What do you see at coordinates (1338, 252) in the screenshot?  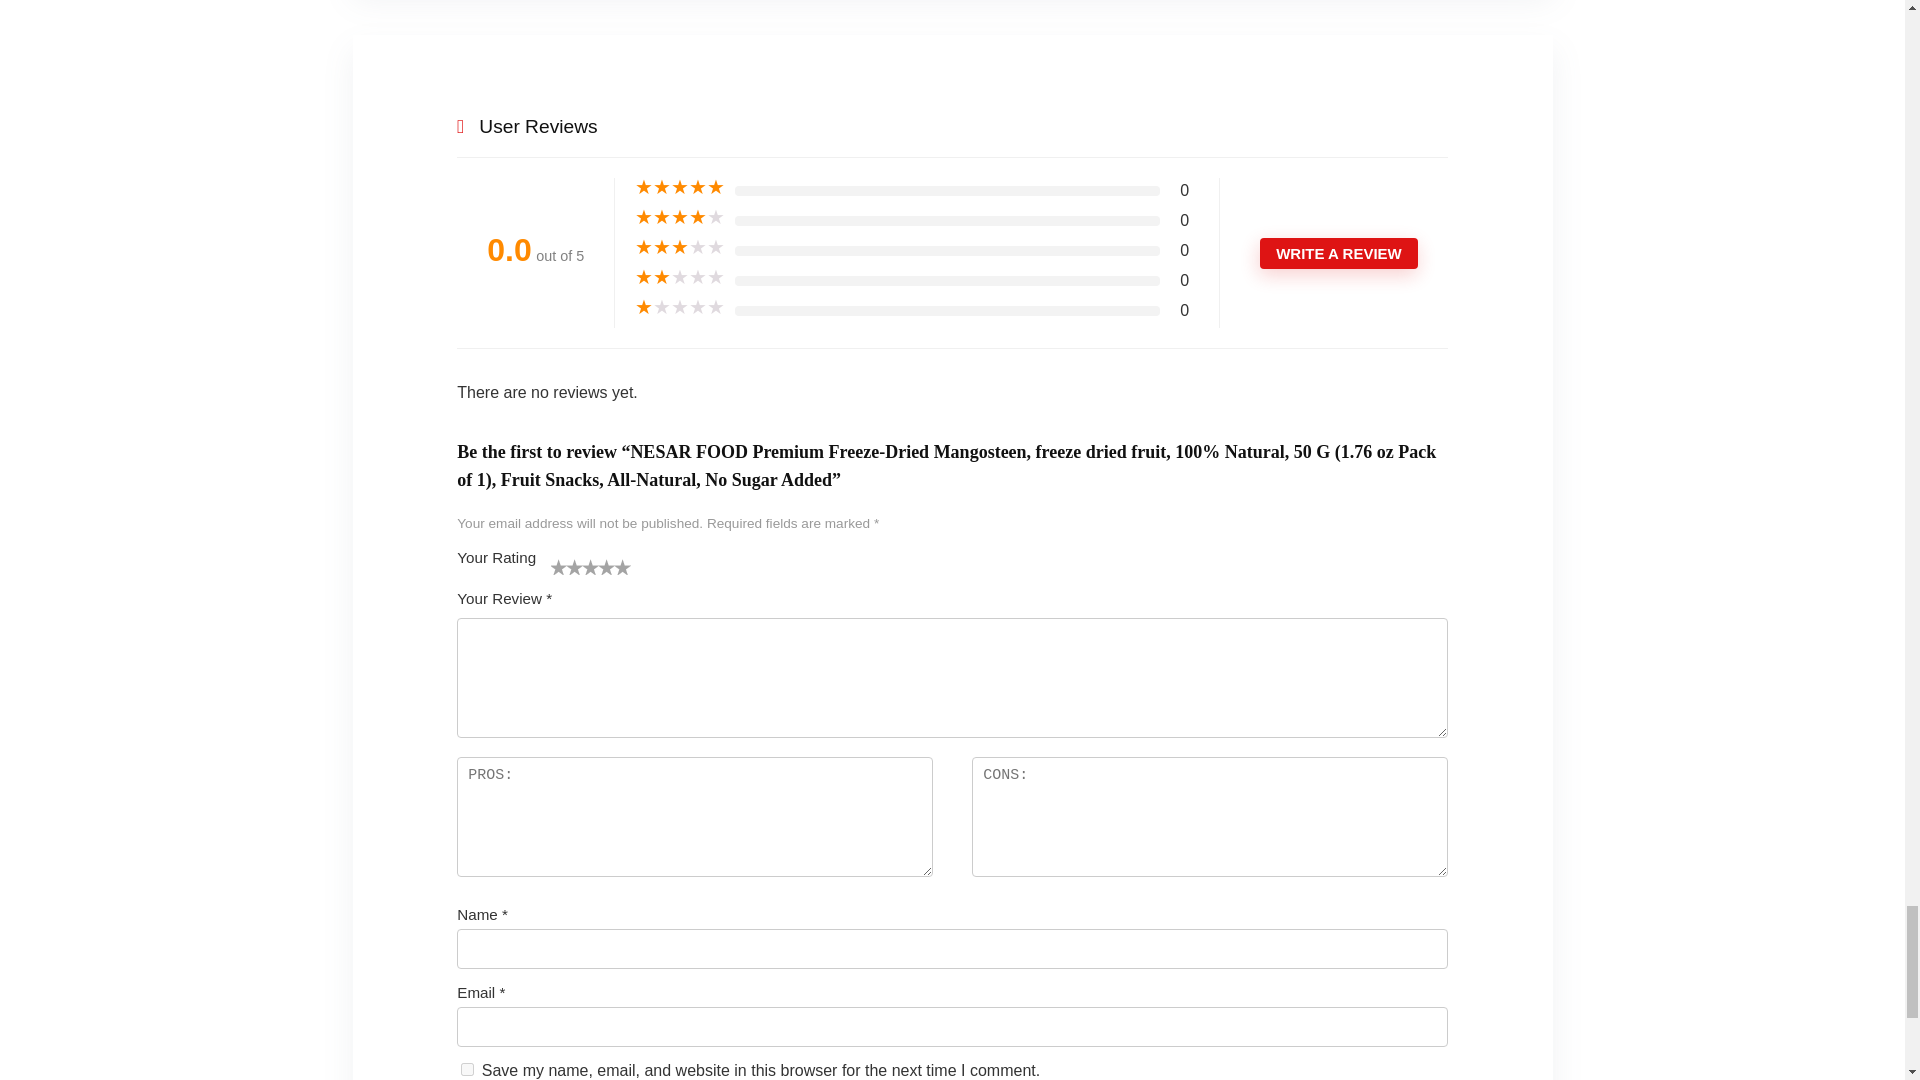 I see `WRITE A REVIEW` at bounding box center [1338, 252].